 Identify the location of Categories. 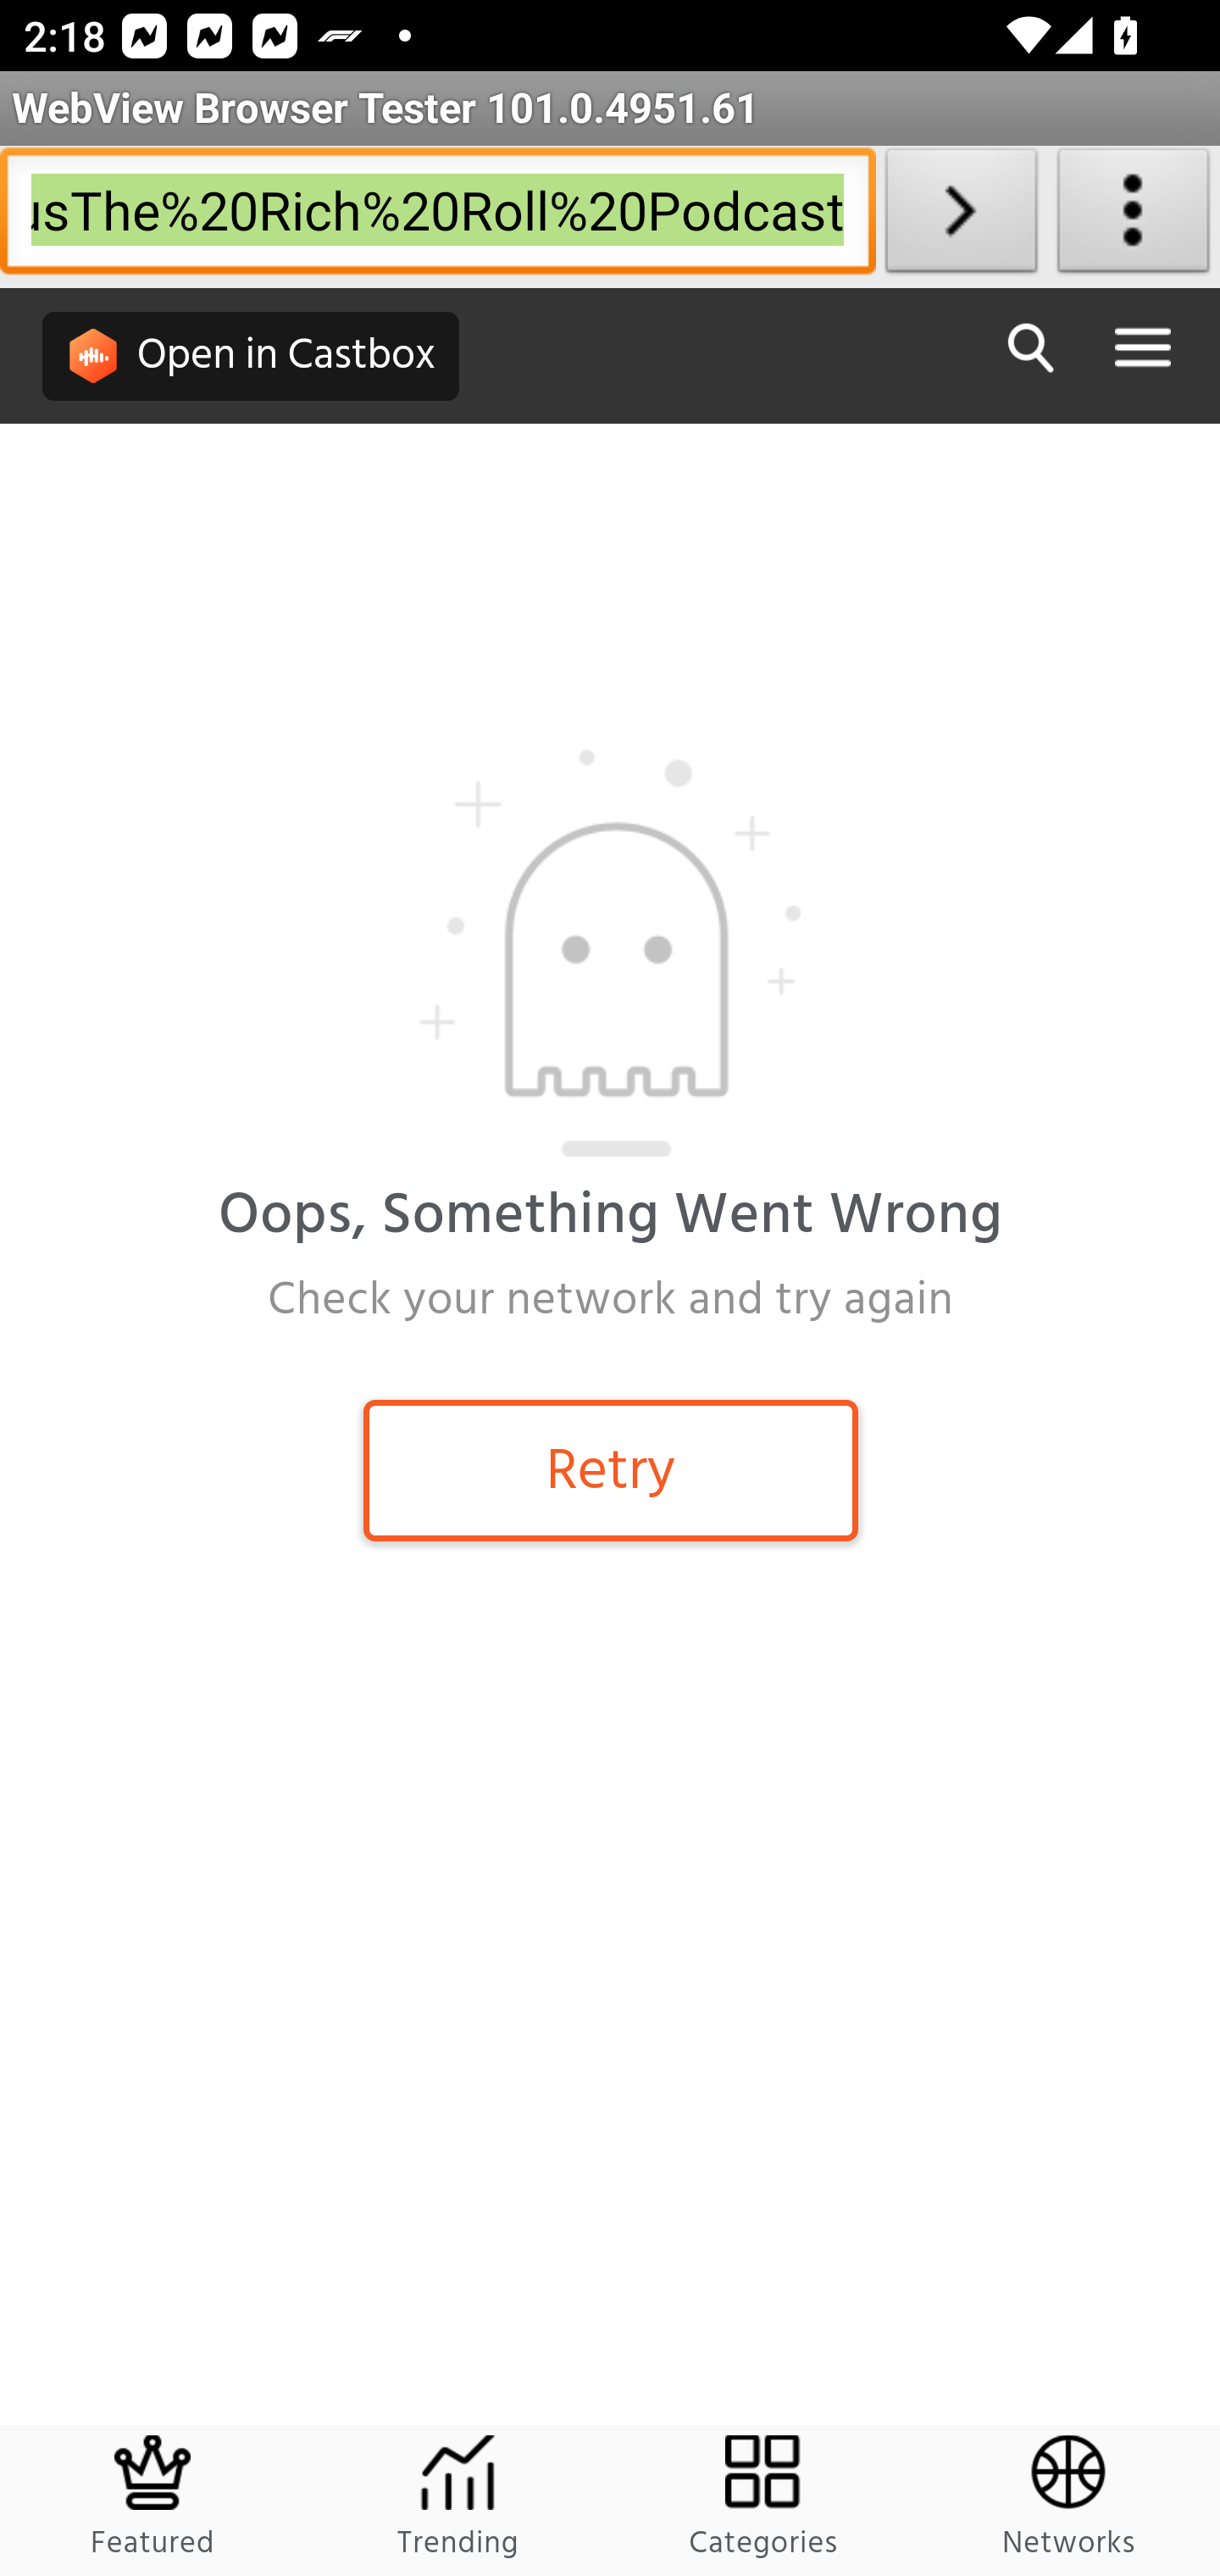
(764, 2500).